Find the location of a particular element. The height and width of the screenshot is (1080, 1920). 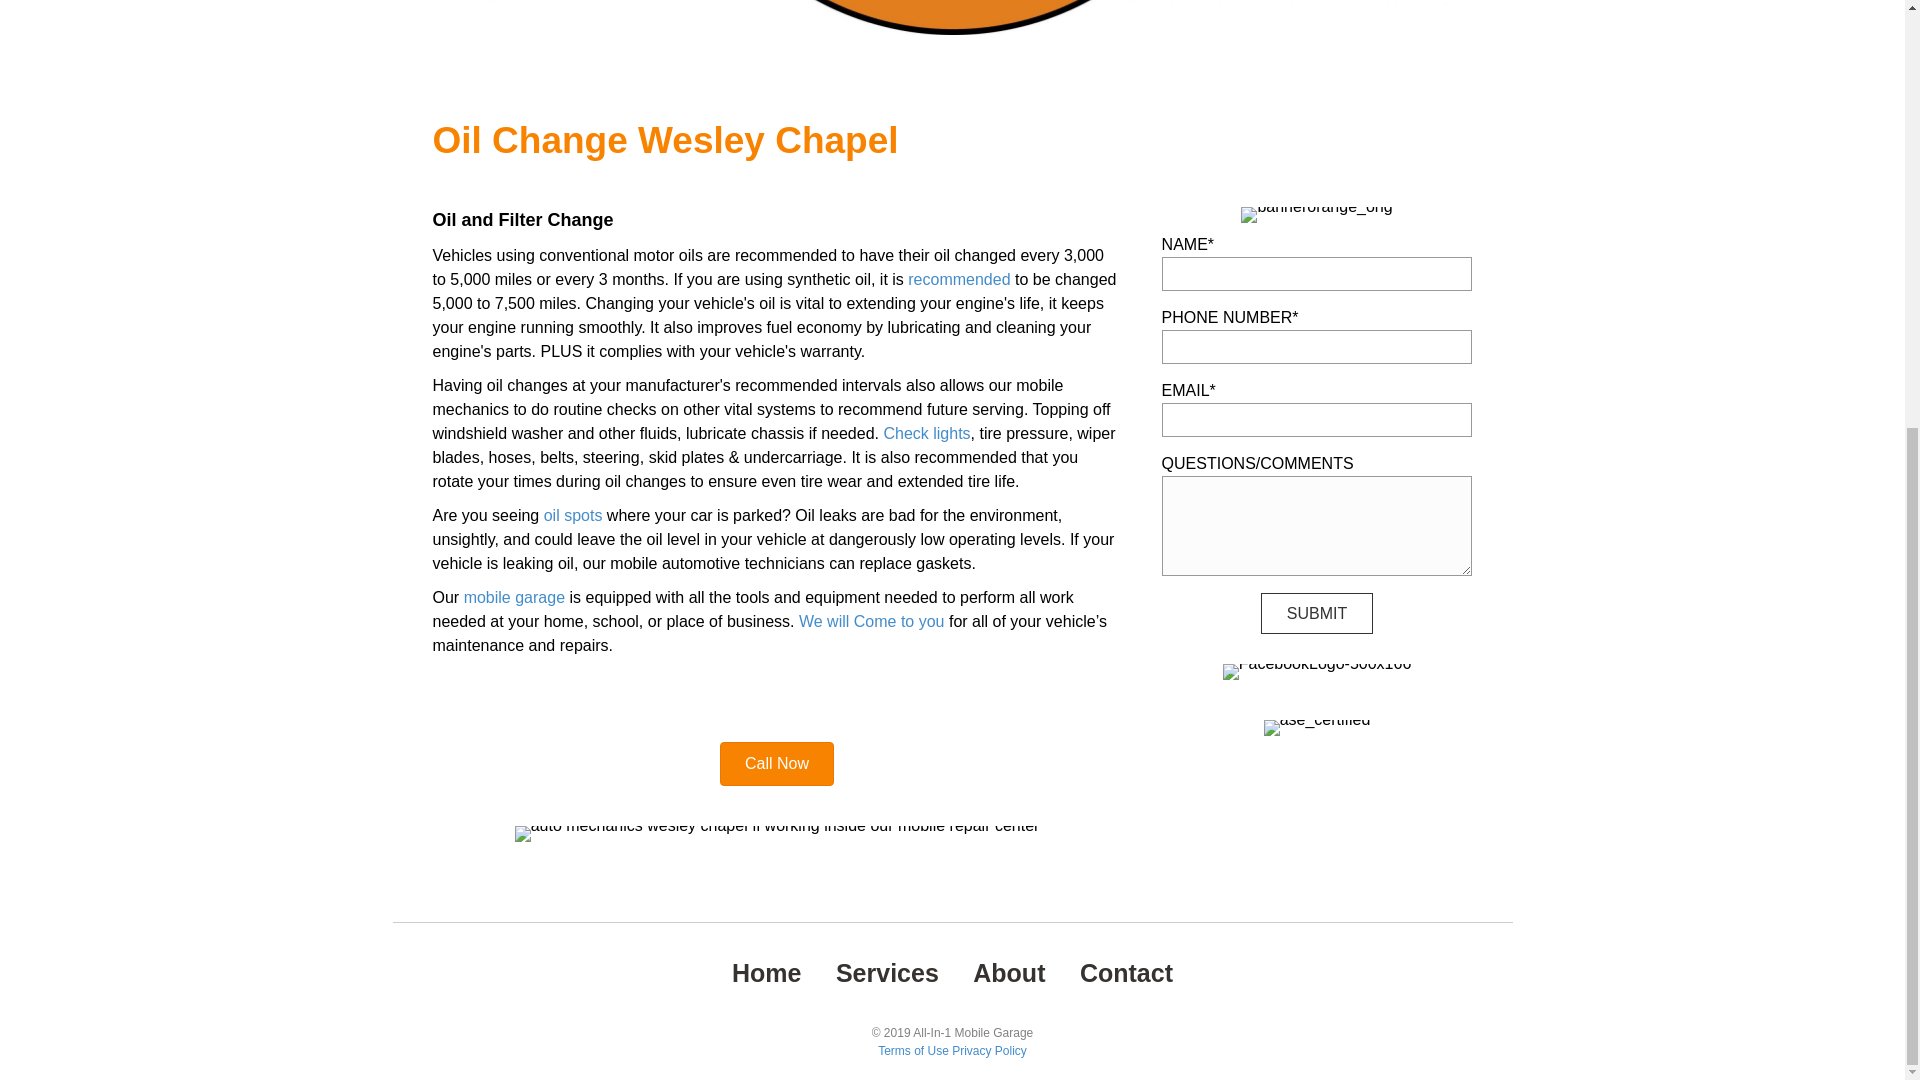

About is located at coordinates (1008, 973).